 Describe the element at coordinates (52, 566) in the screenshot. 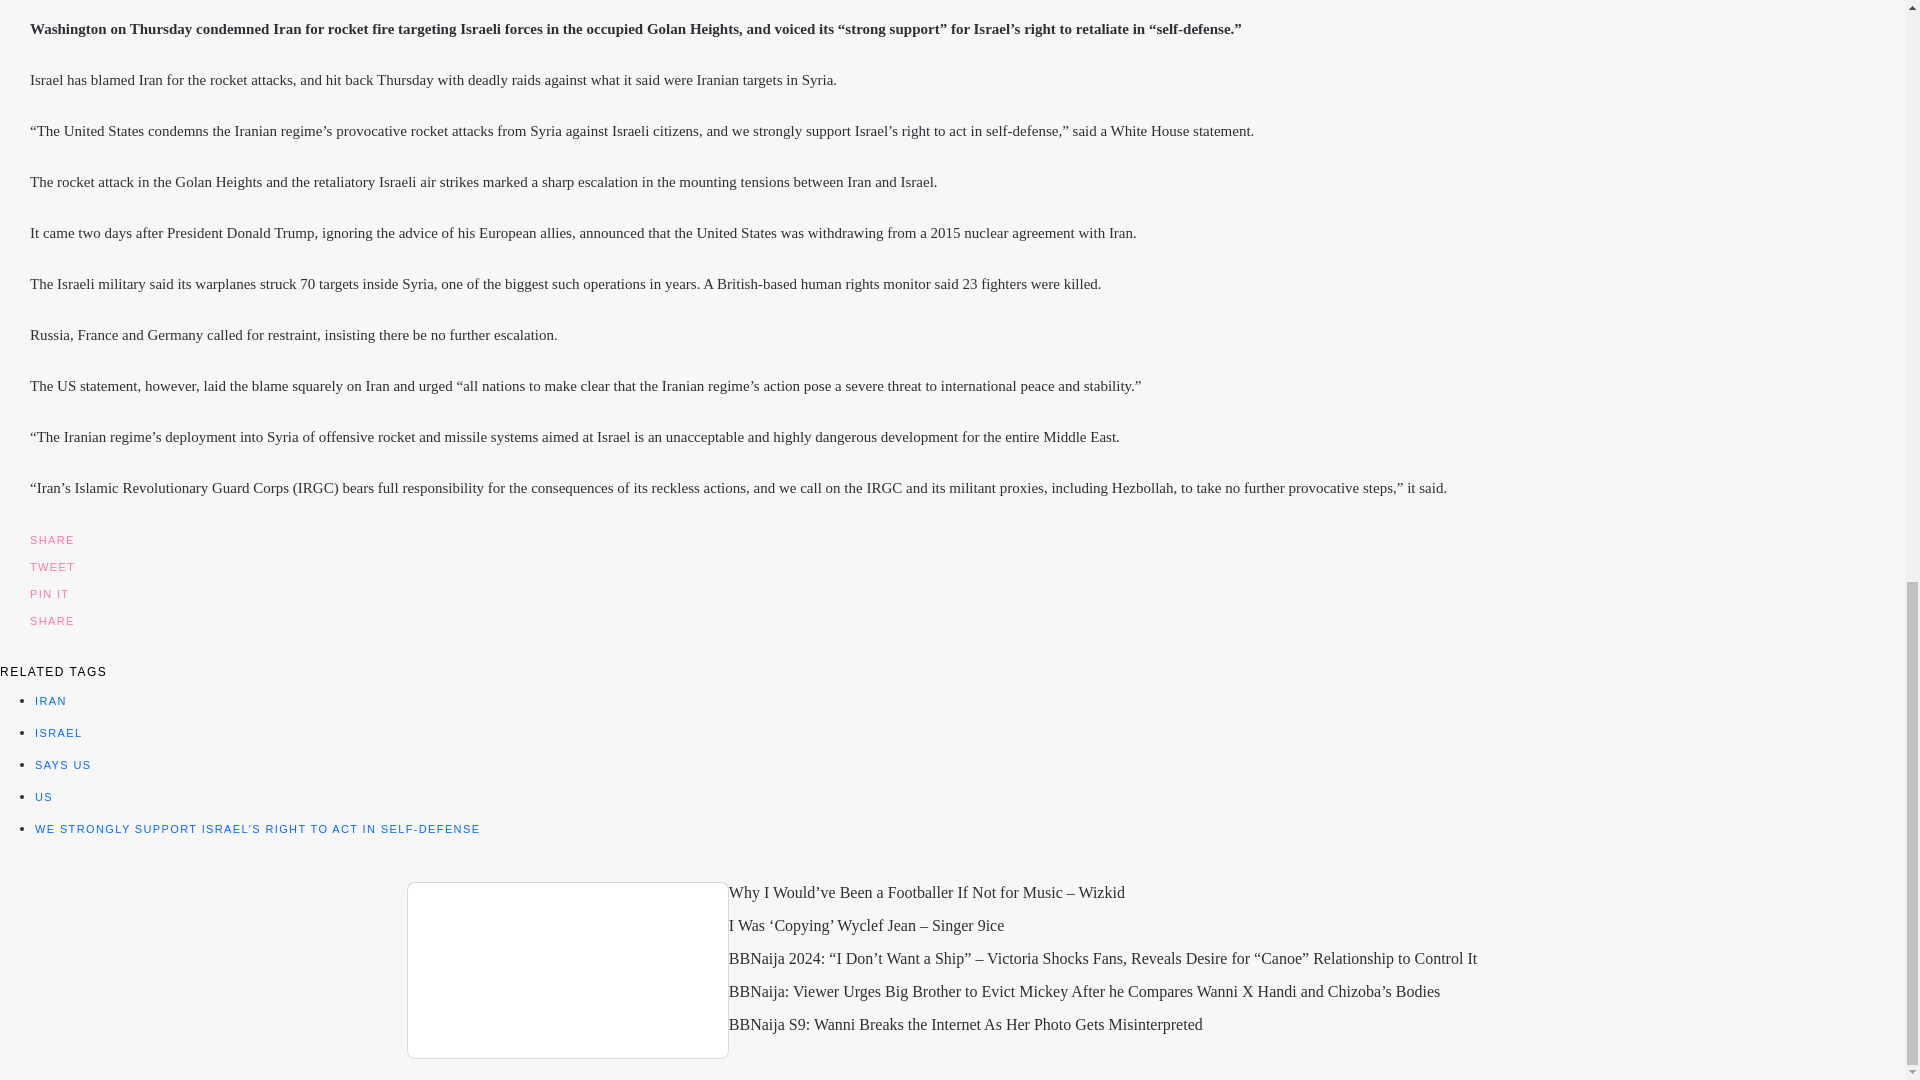

I see `TWEET` at that location.